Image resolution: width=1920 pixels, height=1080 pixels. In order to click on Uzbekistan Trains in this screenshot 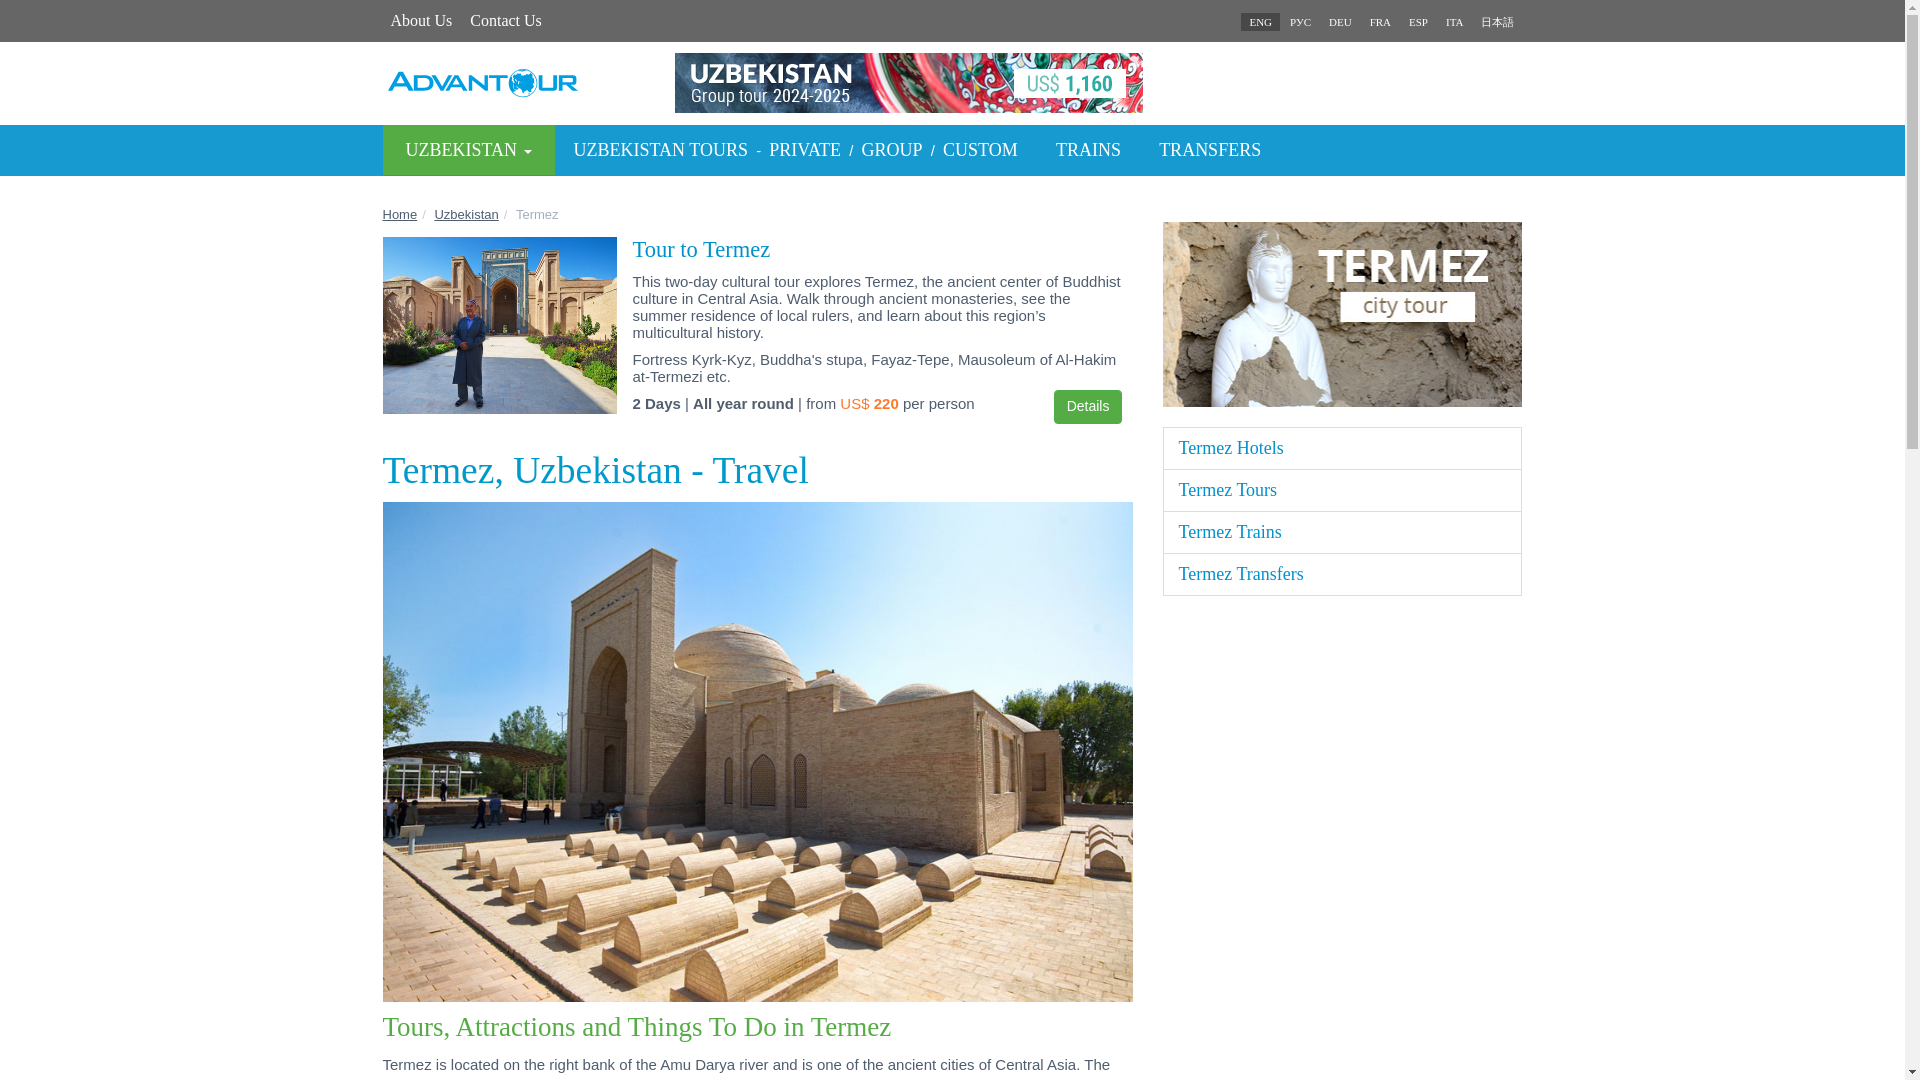, I will do `click(1088, 150)`.